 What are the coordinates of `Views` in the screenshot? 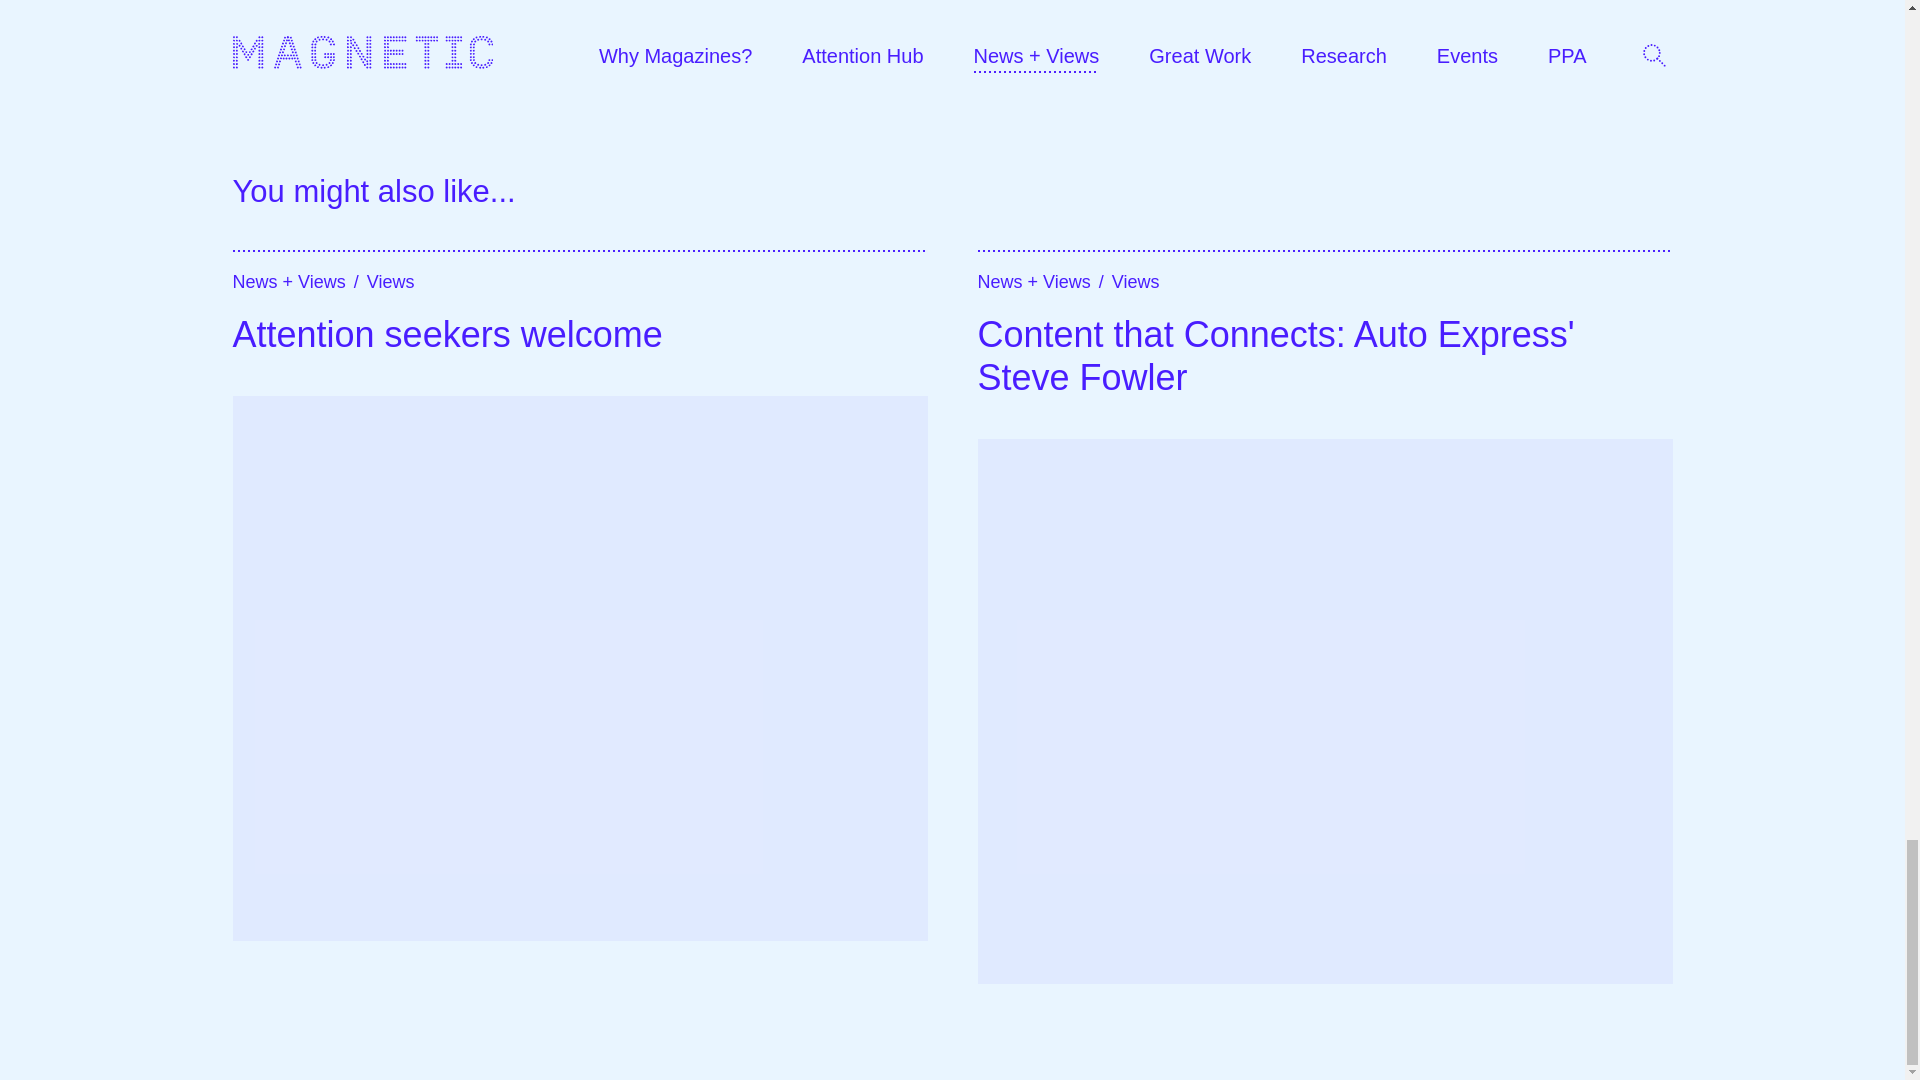 It's located at (390, 282).